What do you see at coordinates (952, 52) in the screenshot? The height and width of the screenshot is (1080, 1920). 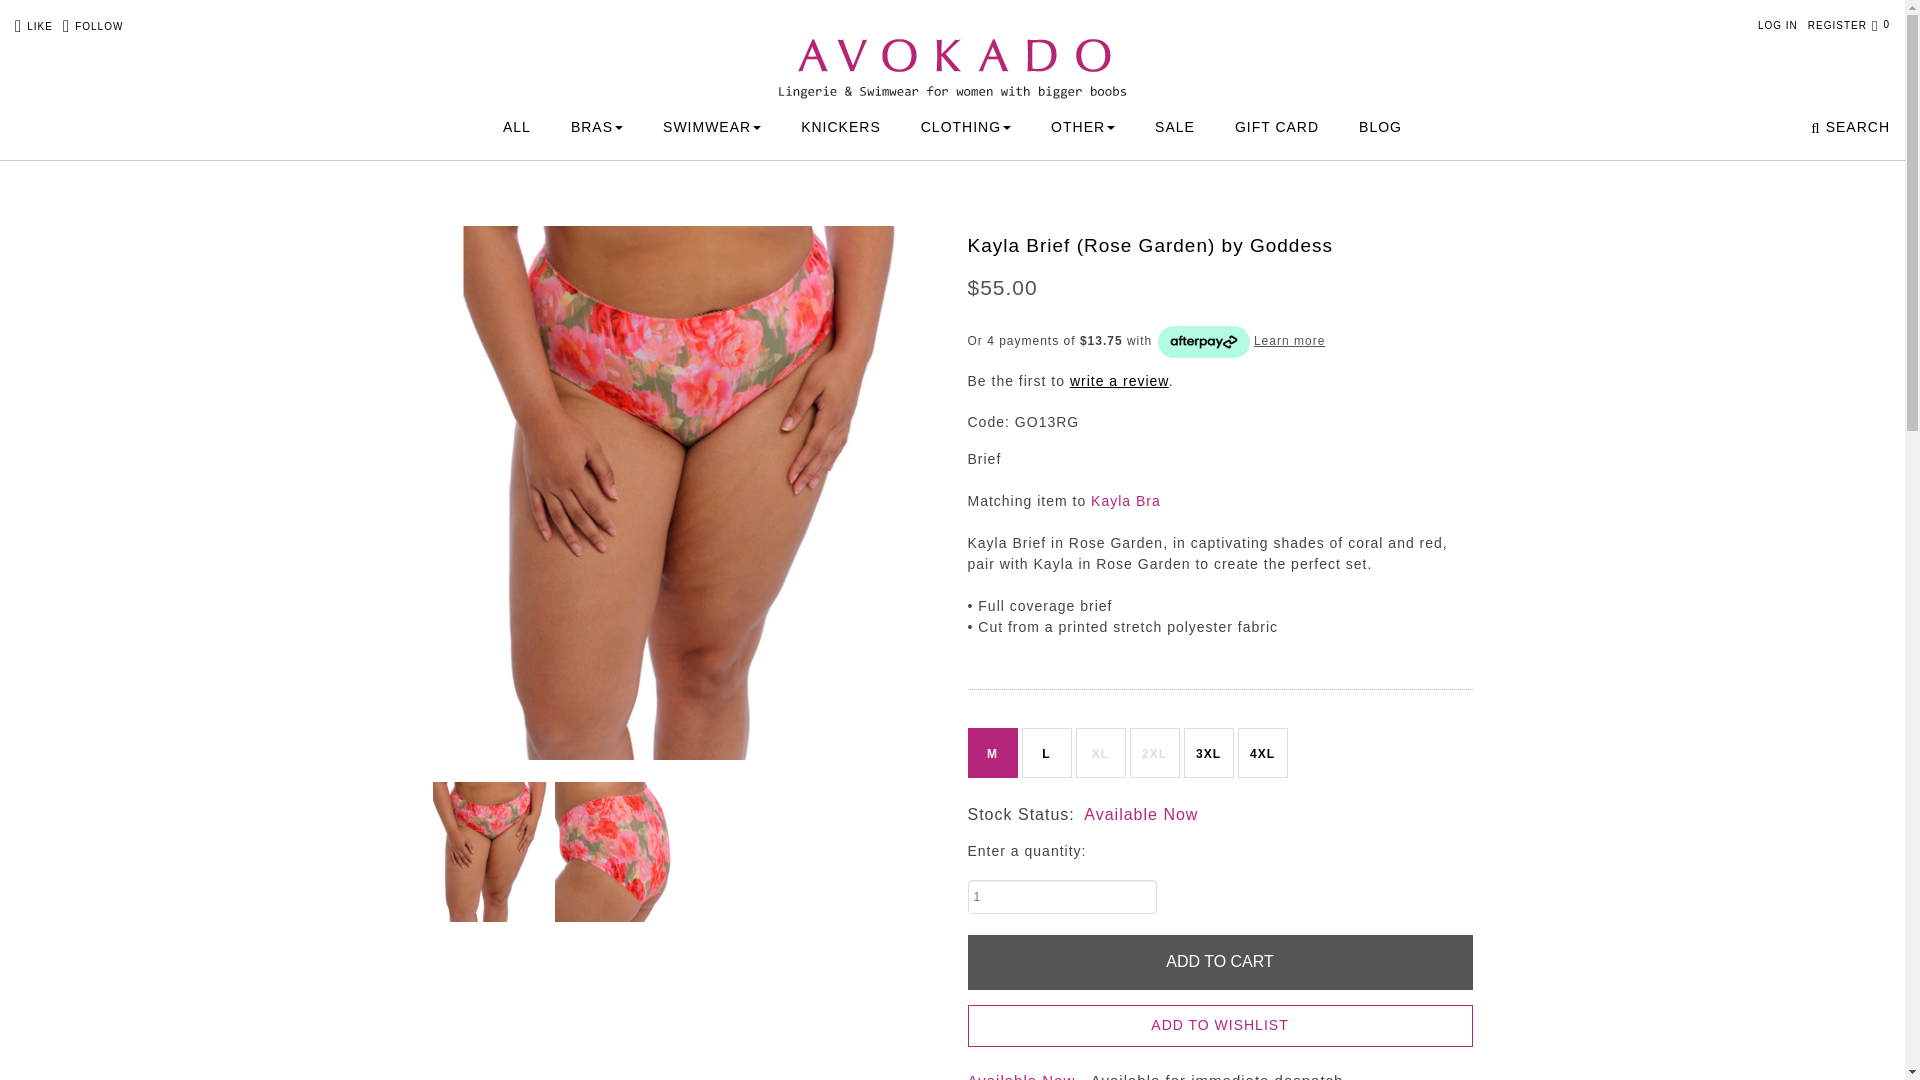 I see `Avokado` at bounding box center [952, 52].